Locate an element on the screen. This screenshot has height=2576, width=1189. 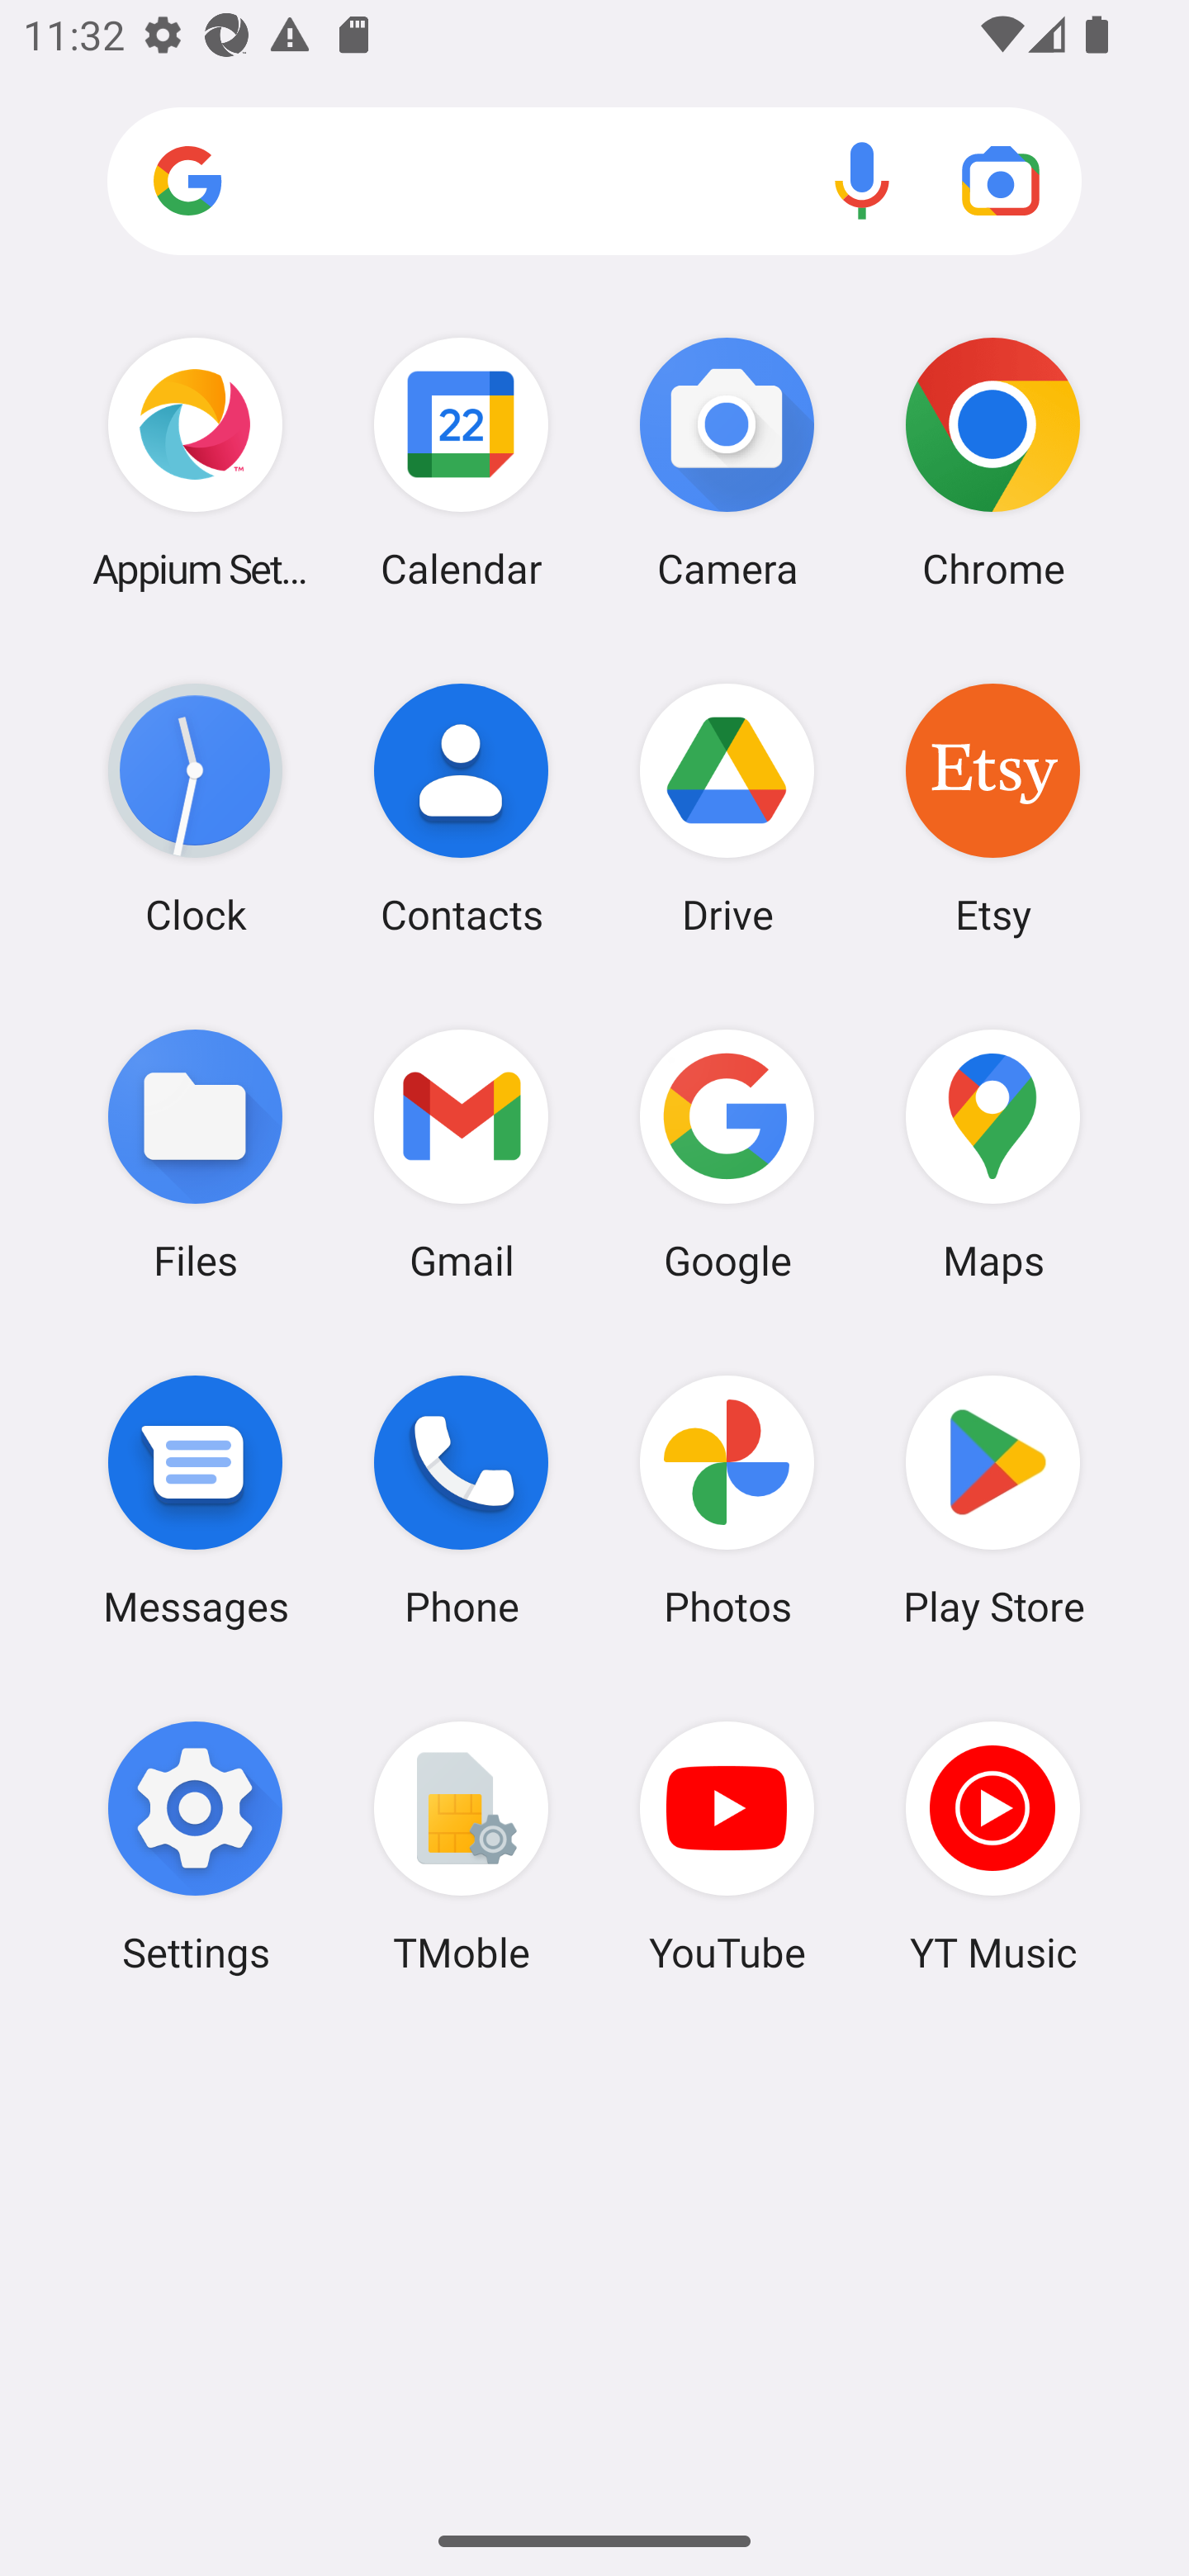
Gmail is located at coordinates (461, 1153).